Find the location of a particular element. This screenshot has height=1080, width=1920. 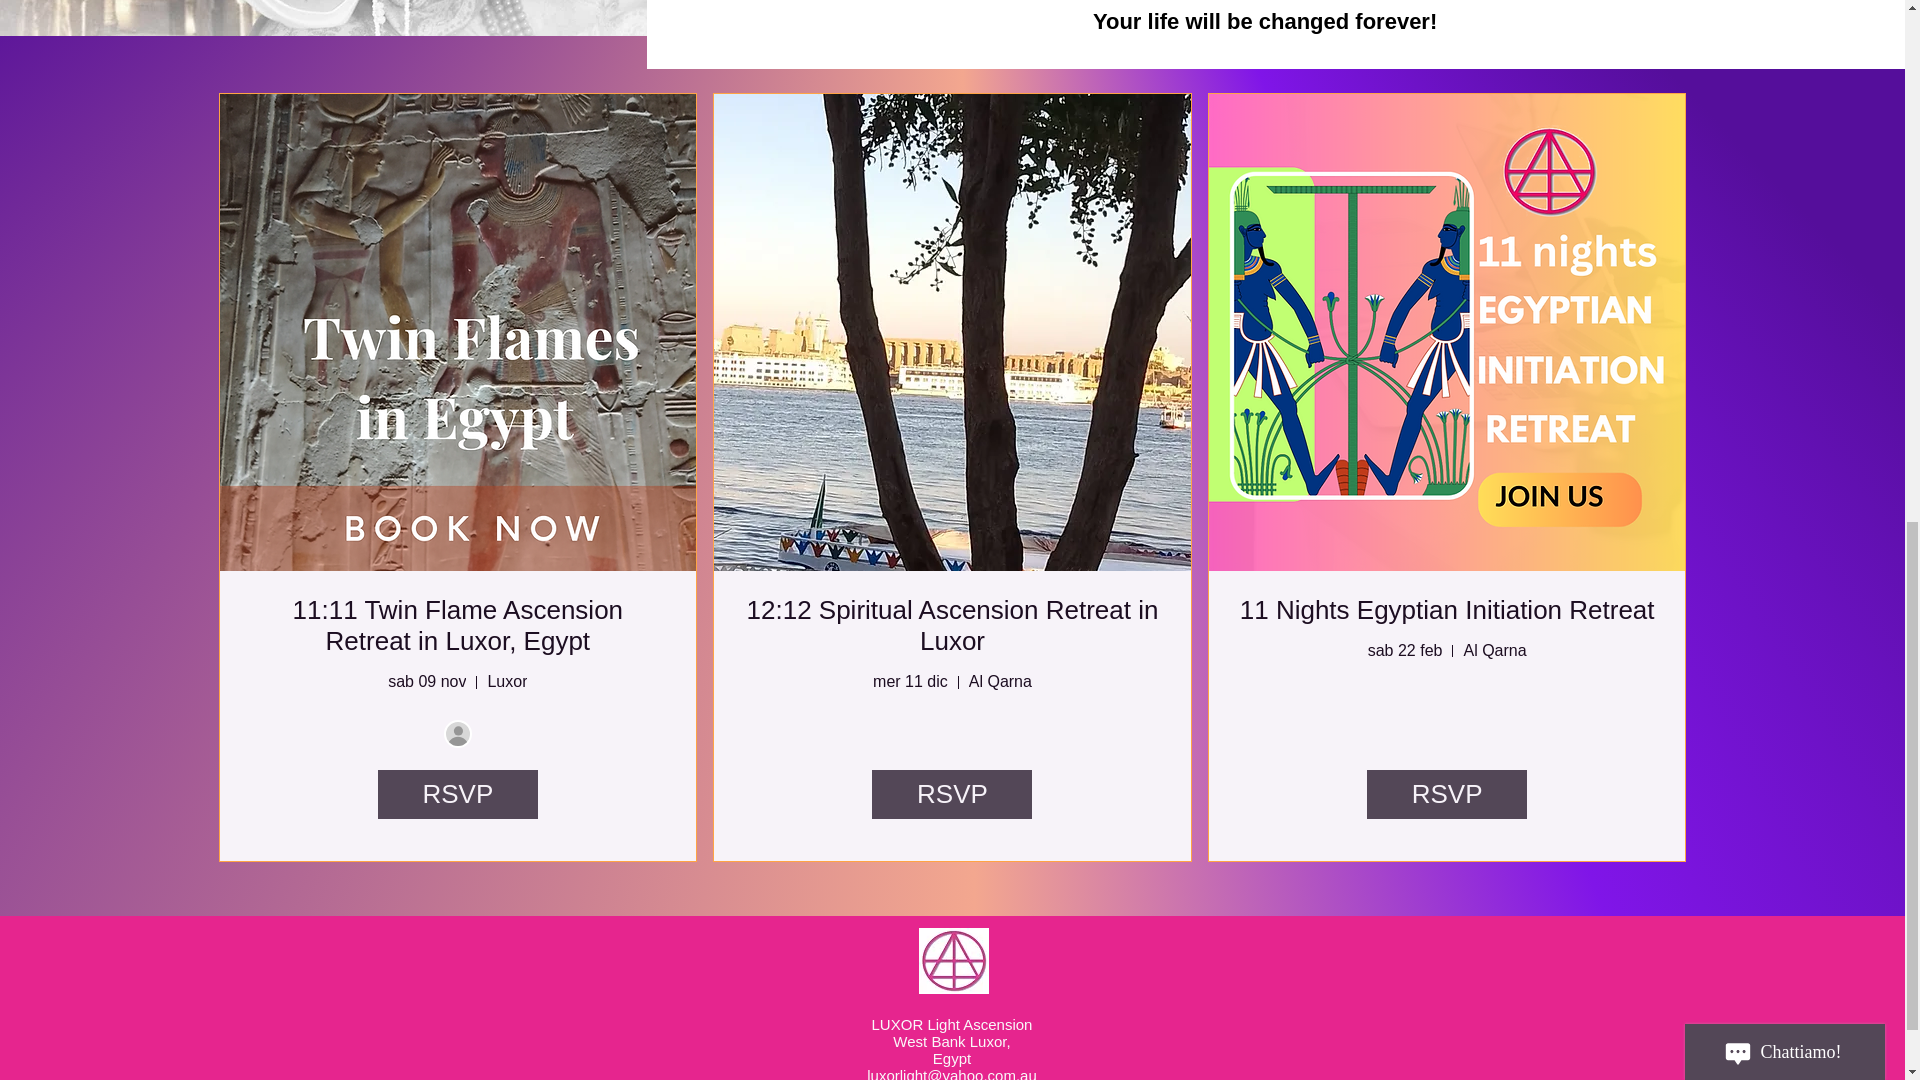

11:11 Twin Flame Ascension Retreat in Luxor, Egypt is located at coordinates (458, 625).